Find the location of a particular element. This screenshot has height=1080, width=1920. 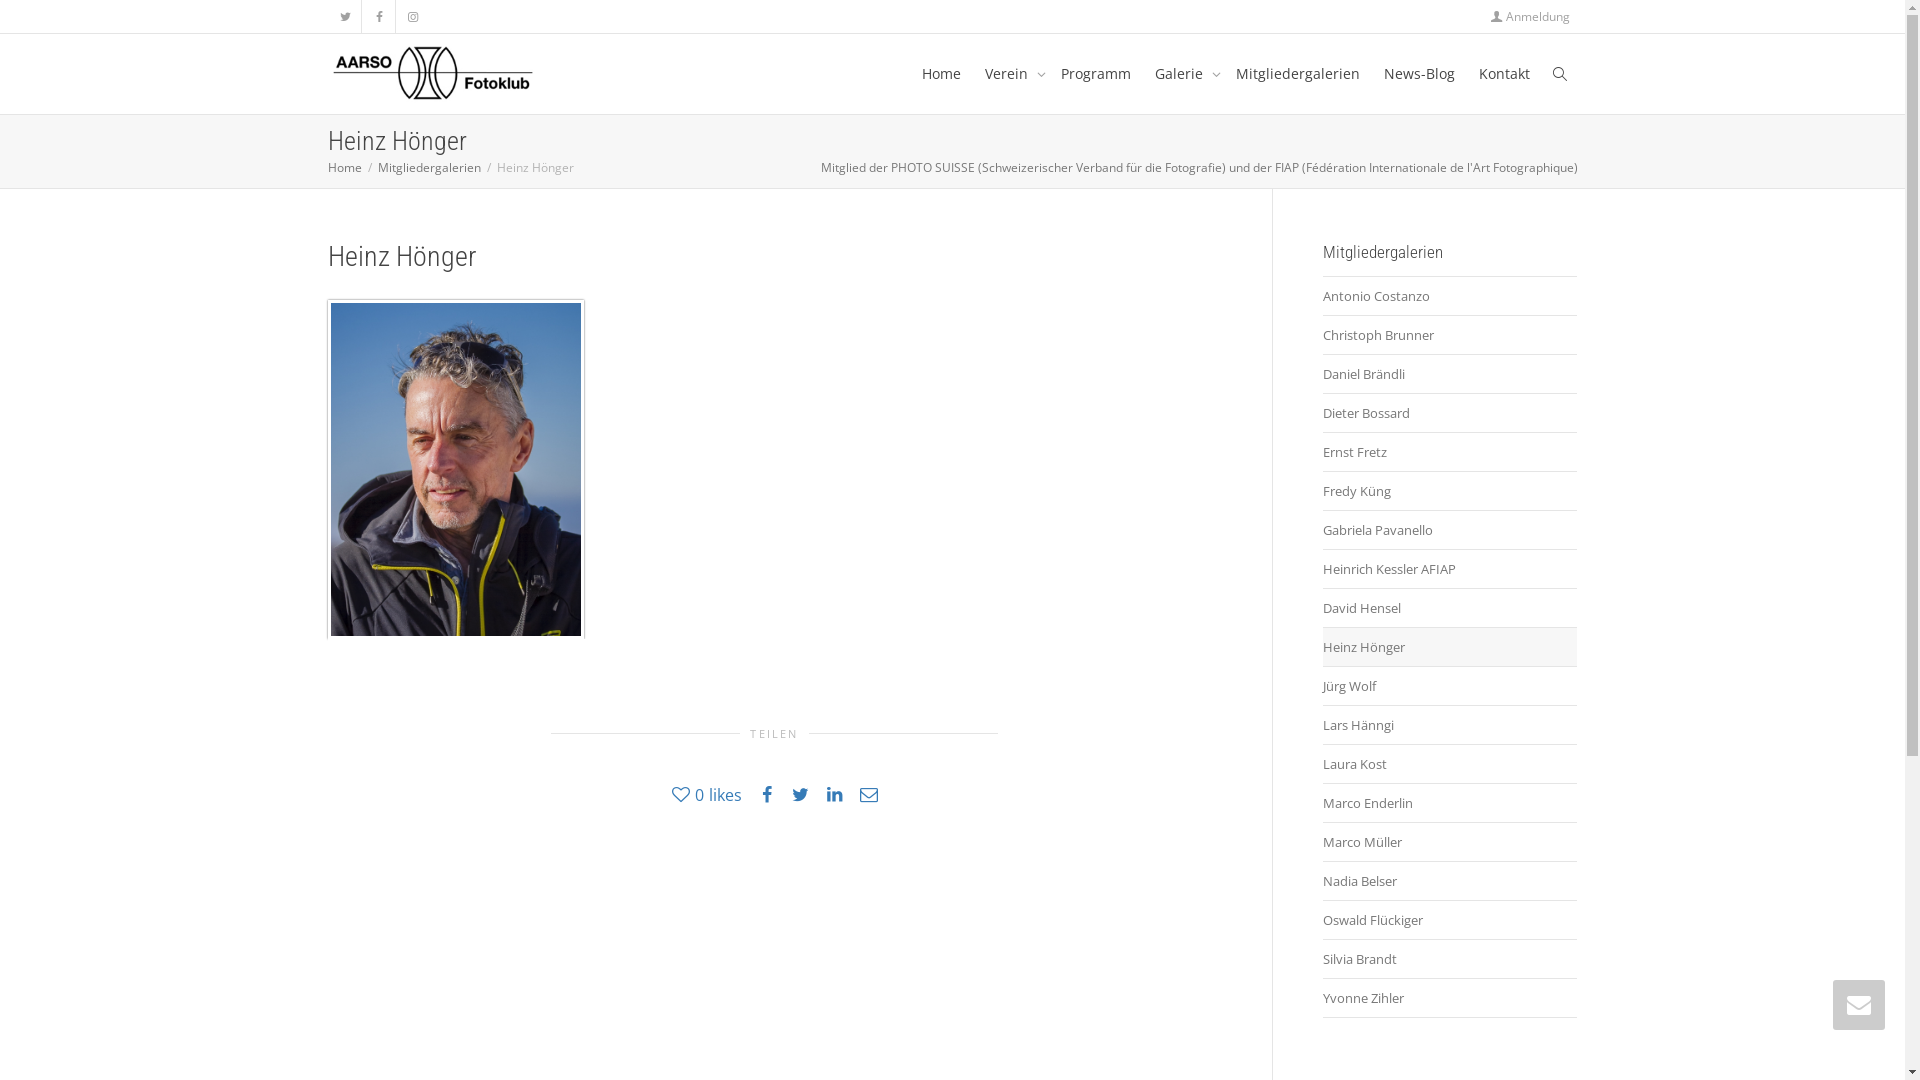

Verein is located at coordinates (1010, 74).